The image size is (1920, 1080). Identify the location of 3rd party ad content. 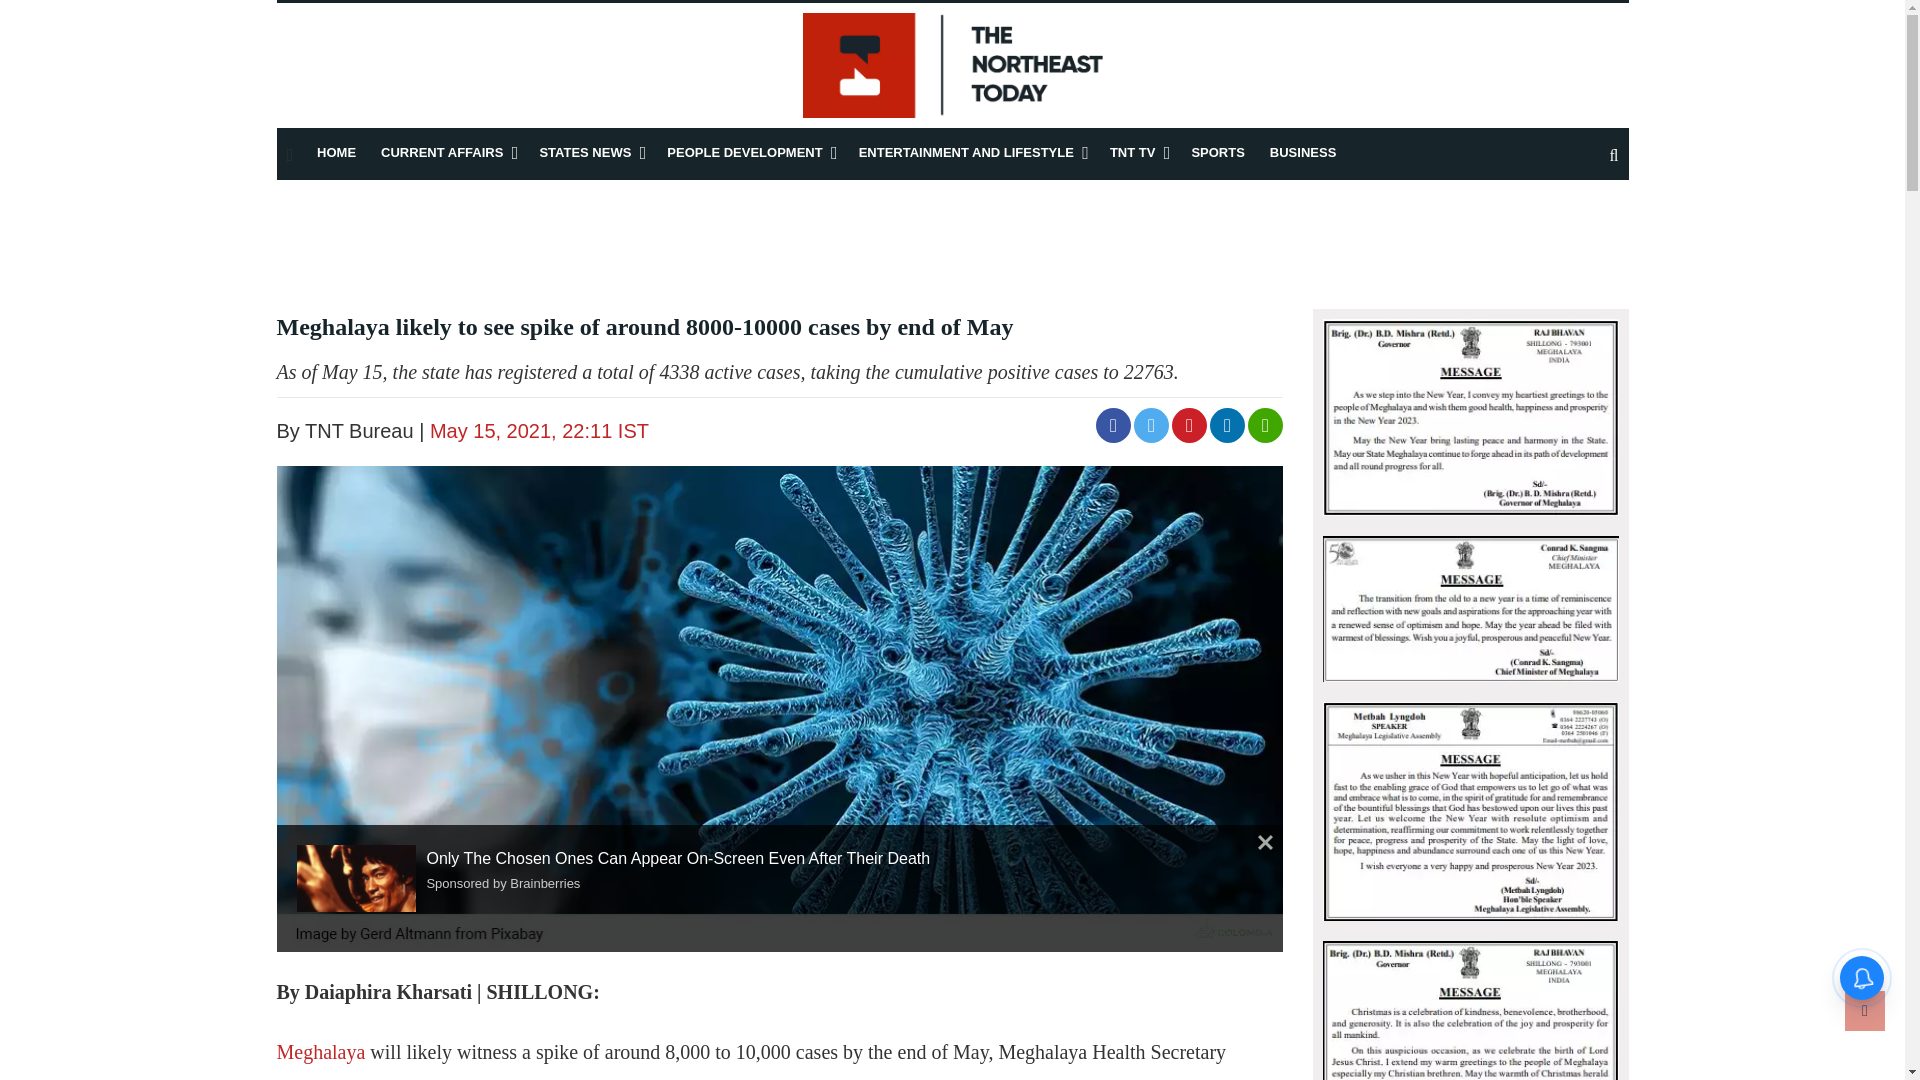
(232, 992).